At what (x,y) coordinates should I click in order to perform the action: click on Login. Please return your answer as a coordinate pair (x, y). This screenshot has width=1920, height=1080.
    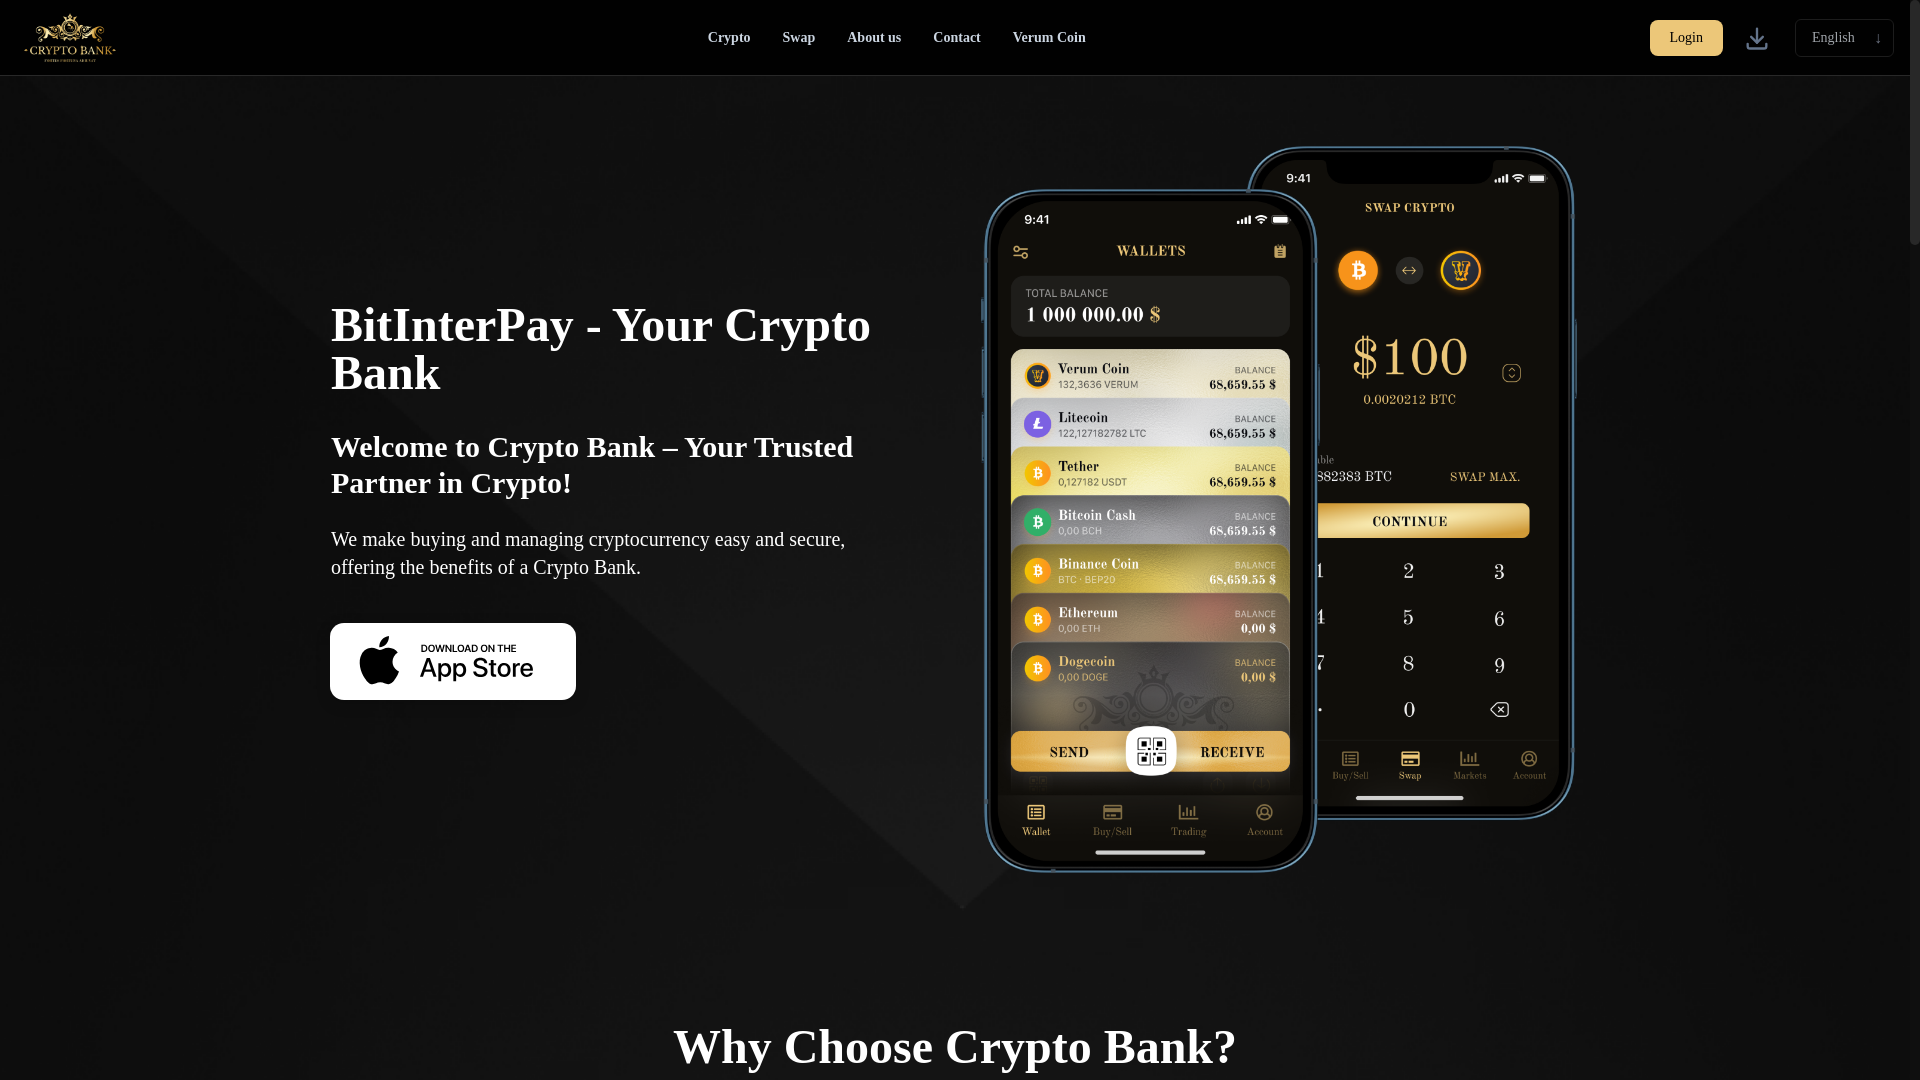
    Looking at the image, I should click on (1686, 38).